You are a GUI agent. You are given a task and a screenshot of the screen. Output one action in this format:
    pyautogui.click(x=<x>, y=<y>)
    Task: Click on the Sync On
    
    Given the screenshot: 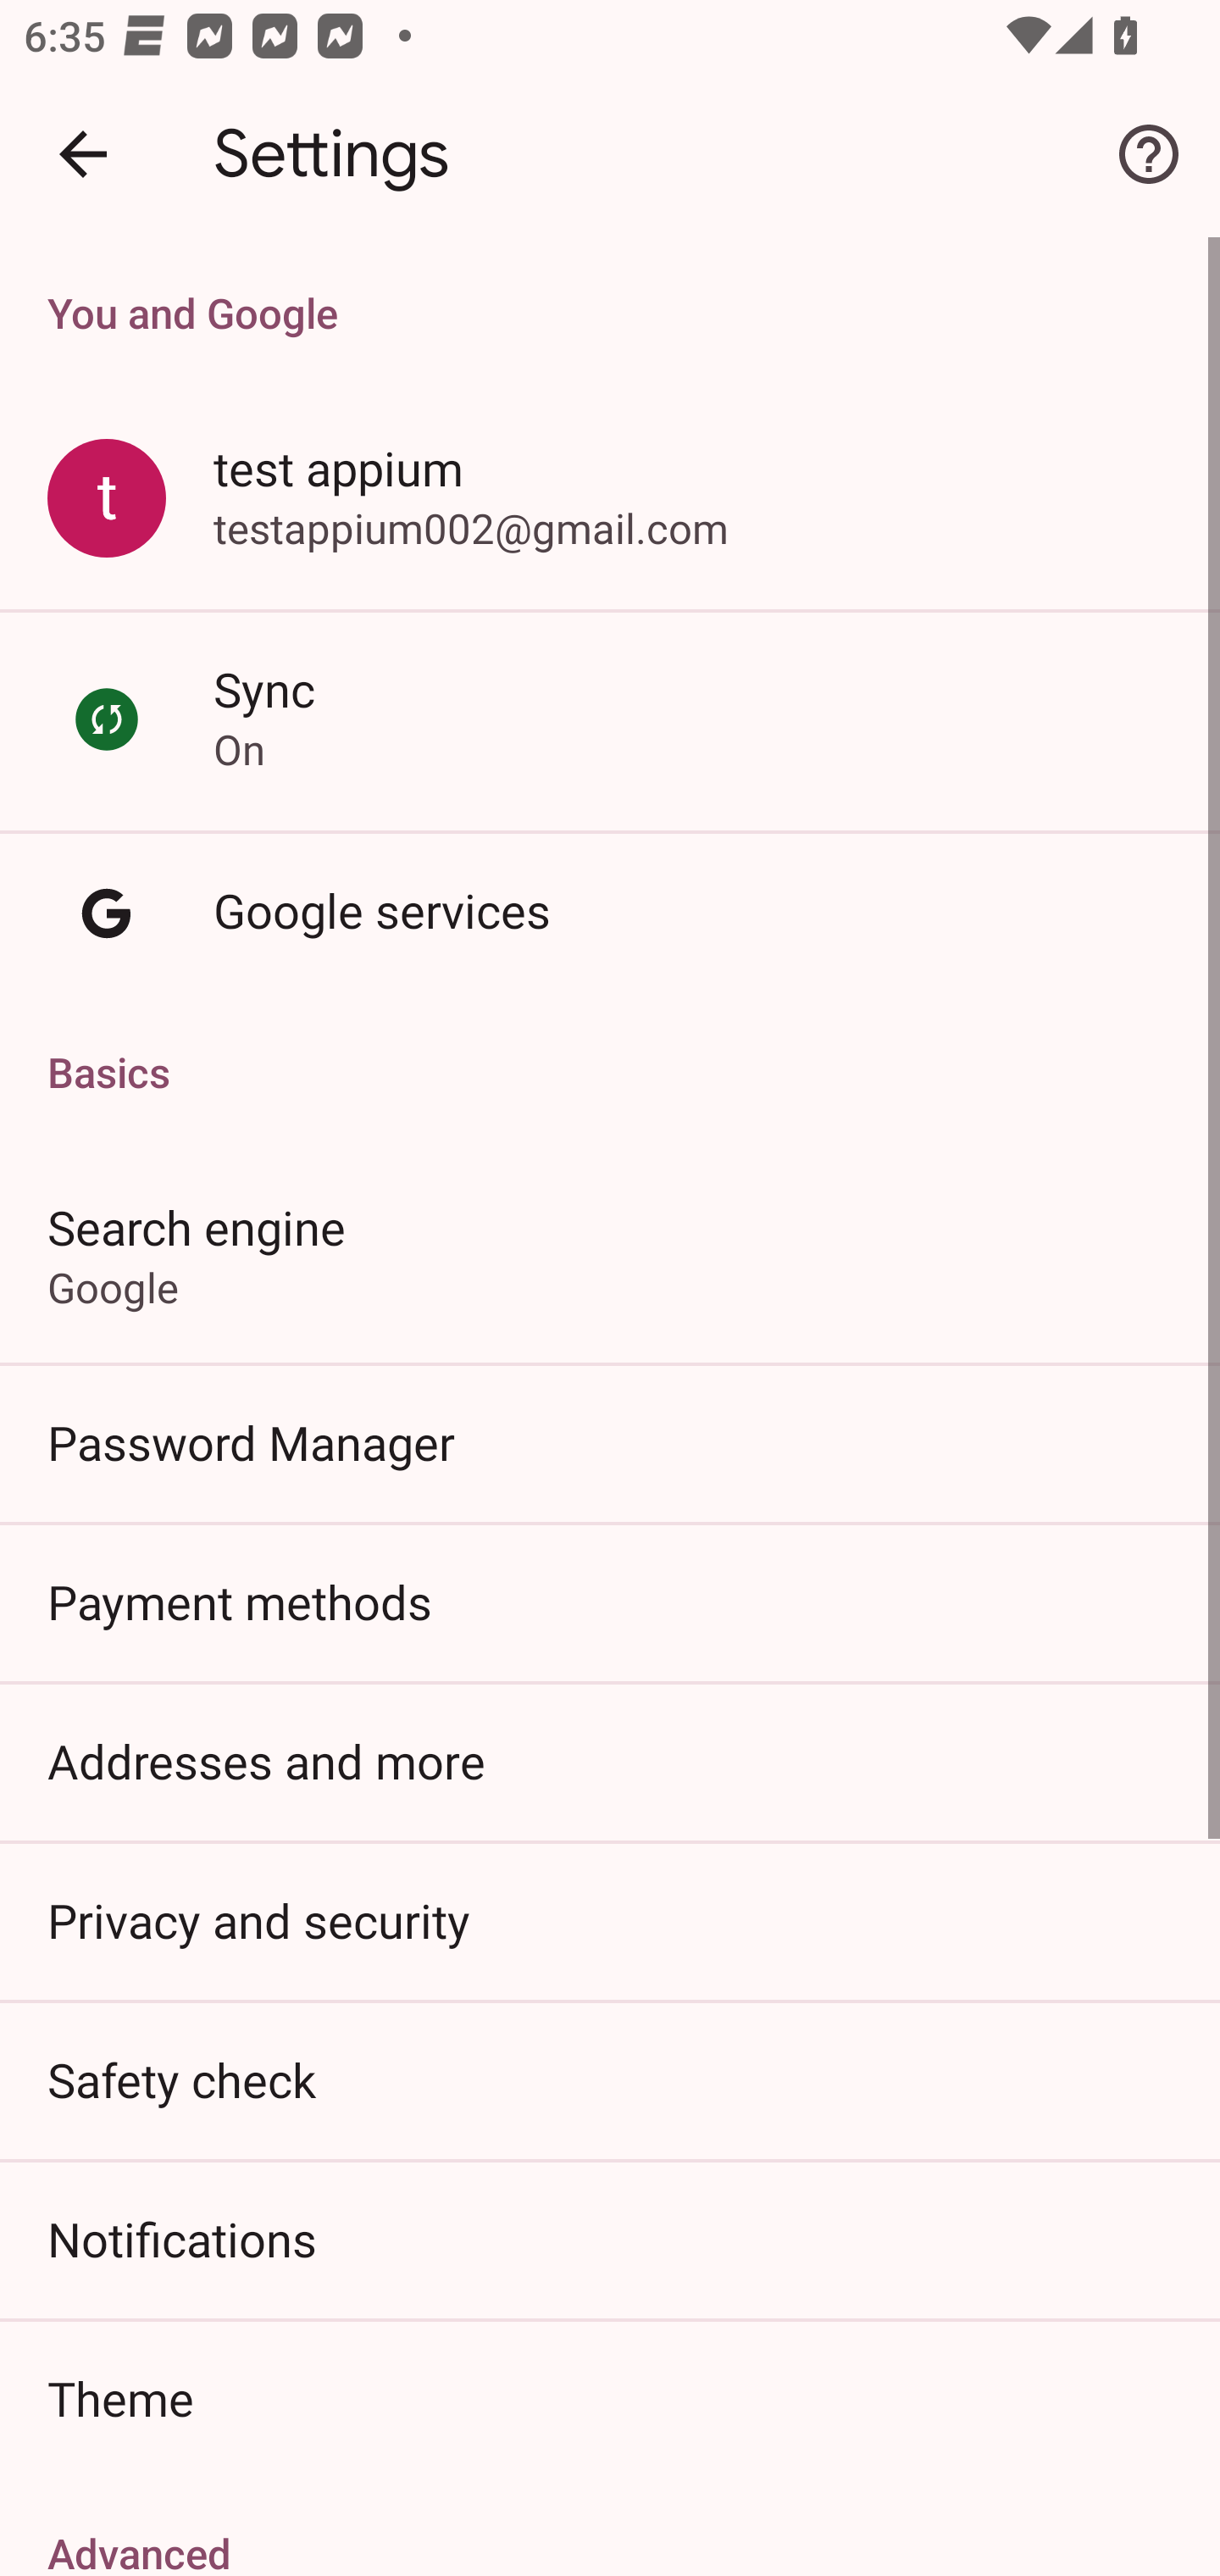 What is the action you would take?
    pyautogui.click(x=610, y=719)
    